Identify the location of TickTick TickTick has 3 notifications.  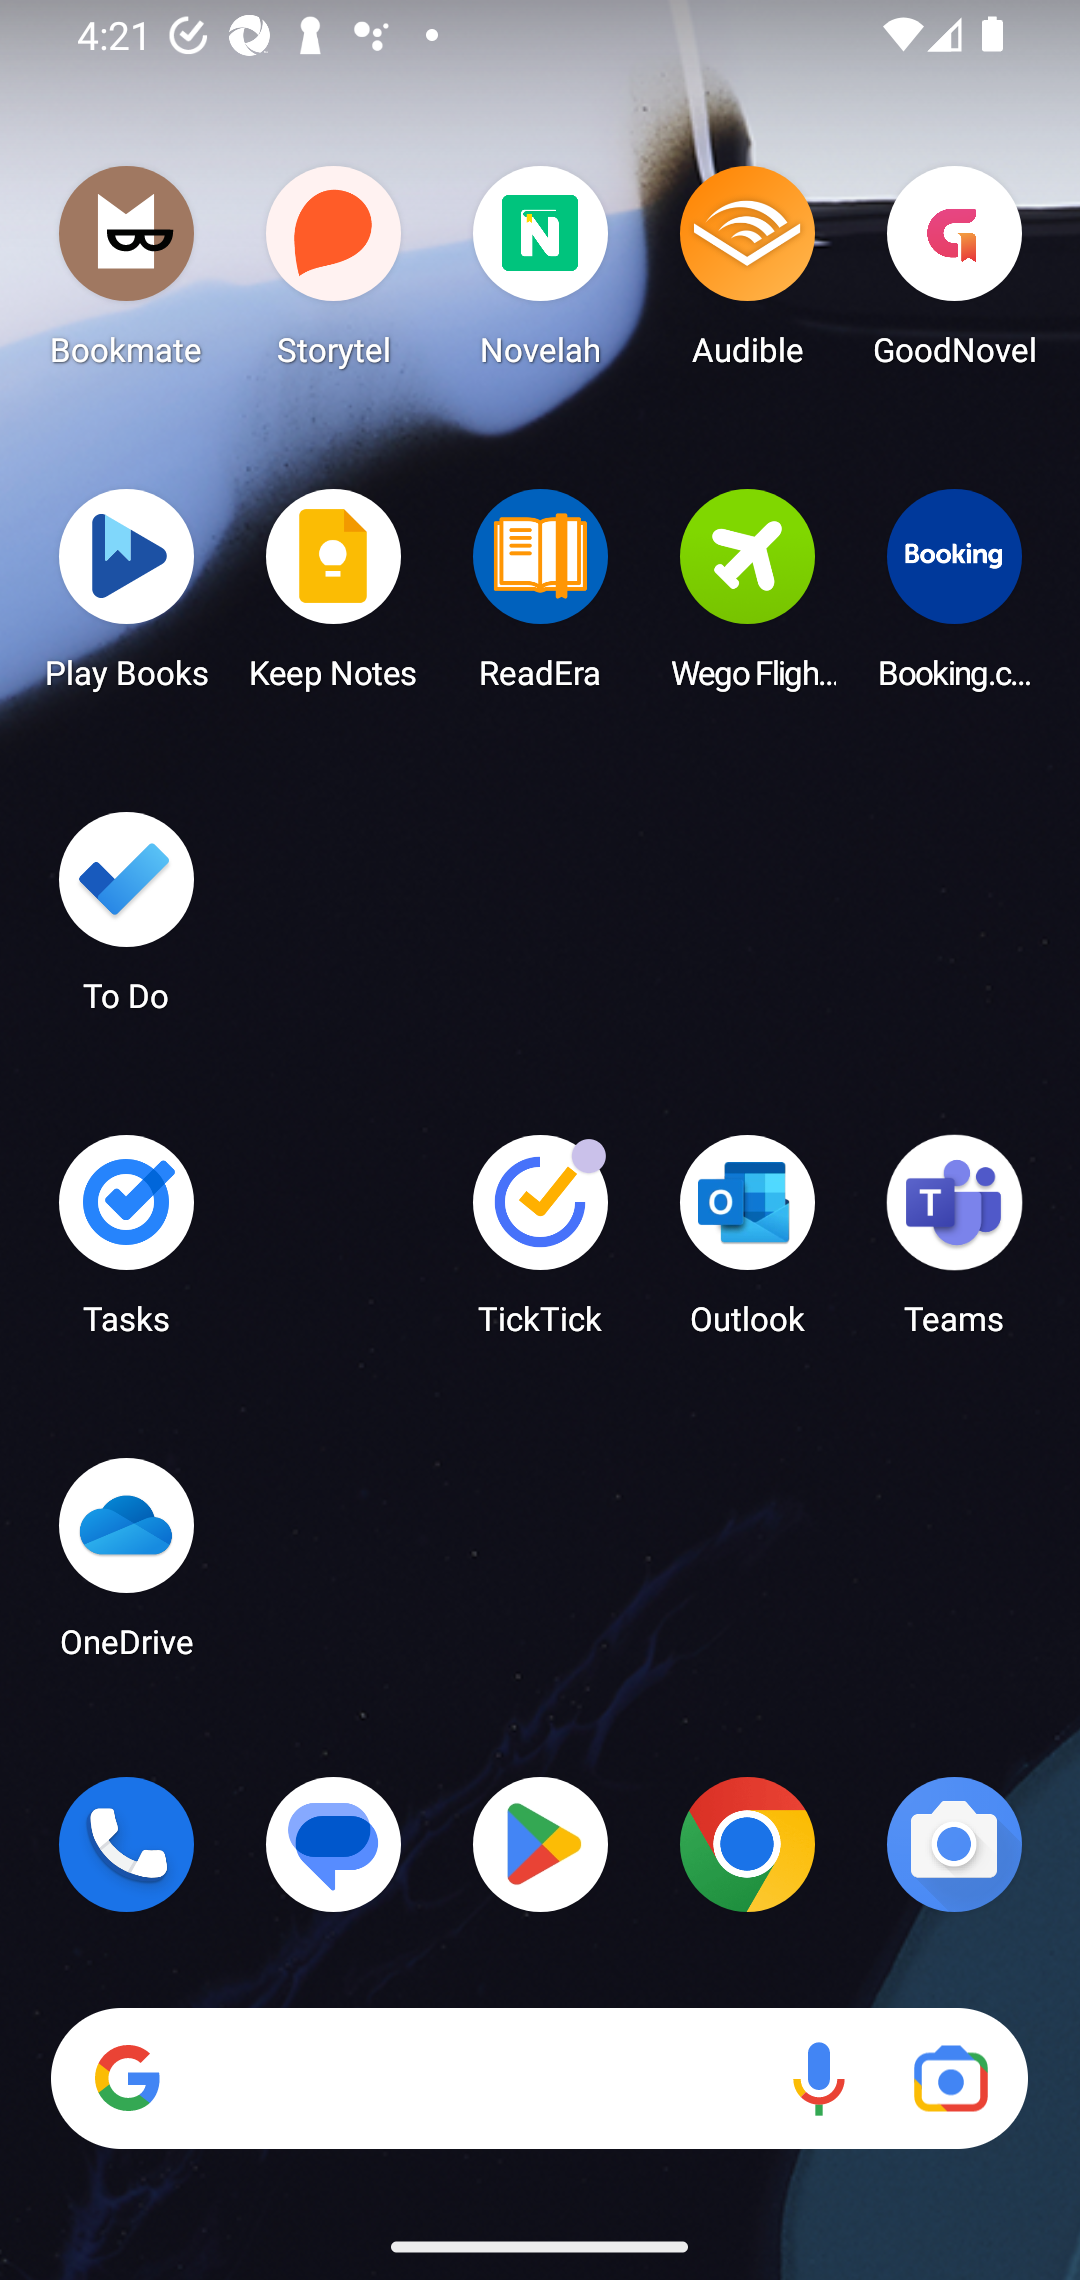
(540, 1244).